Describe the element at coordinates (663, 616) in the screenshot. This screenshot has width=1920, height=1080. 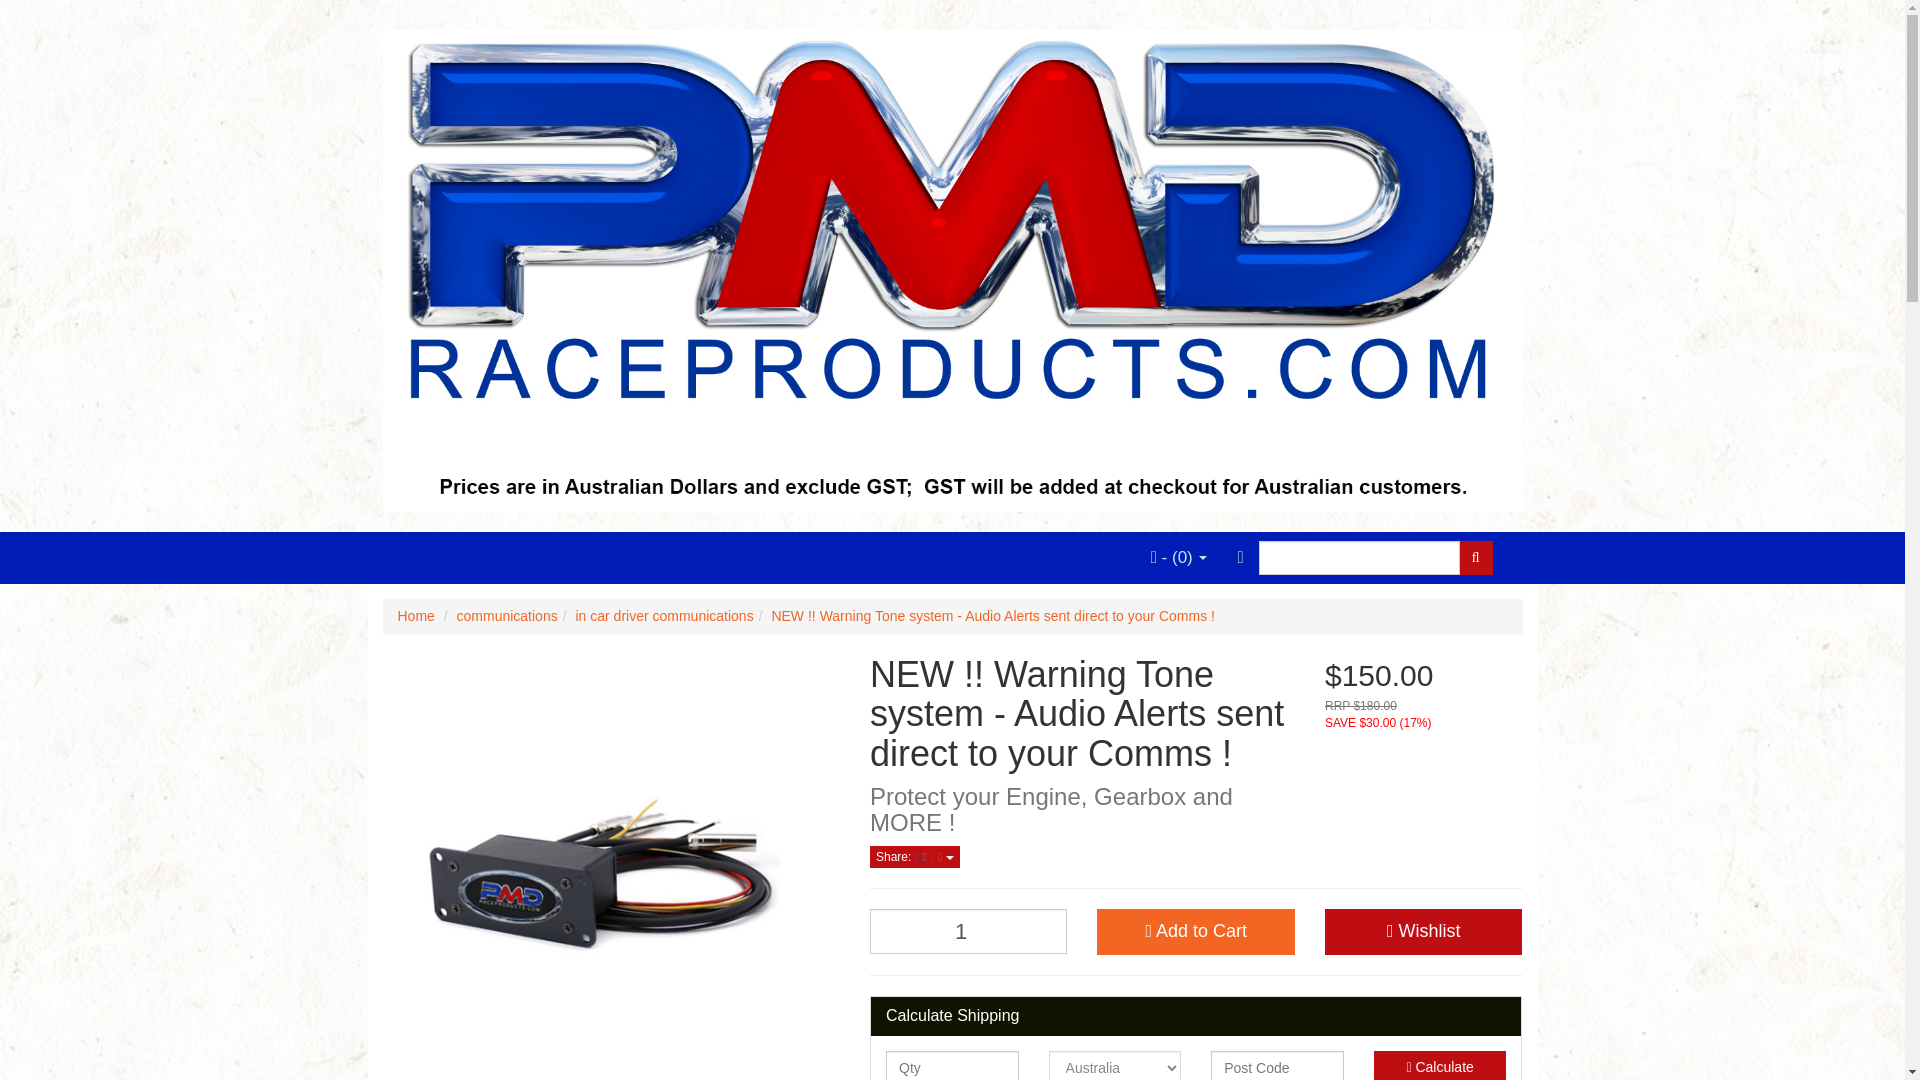
I see `in car driver communications` at that location.